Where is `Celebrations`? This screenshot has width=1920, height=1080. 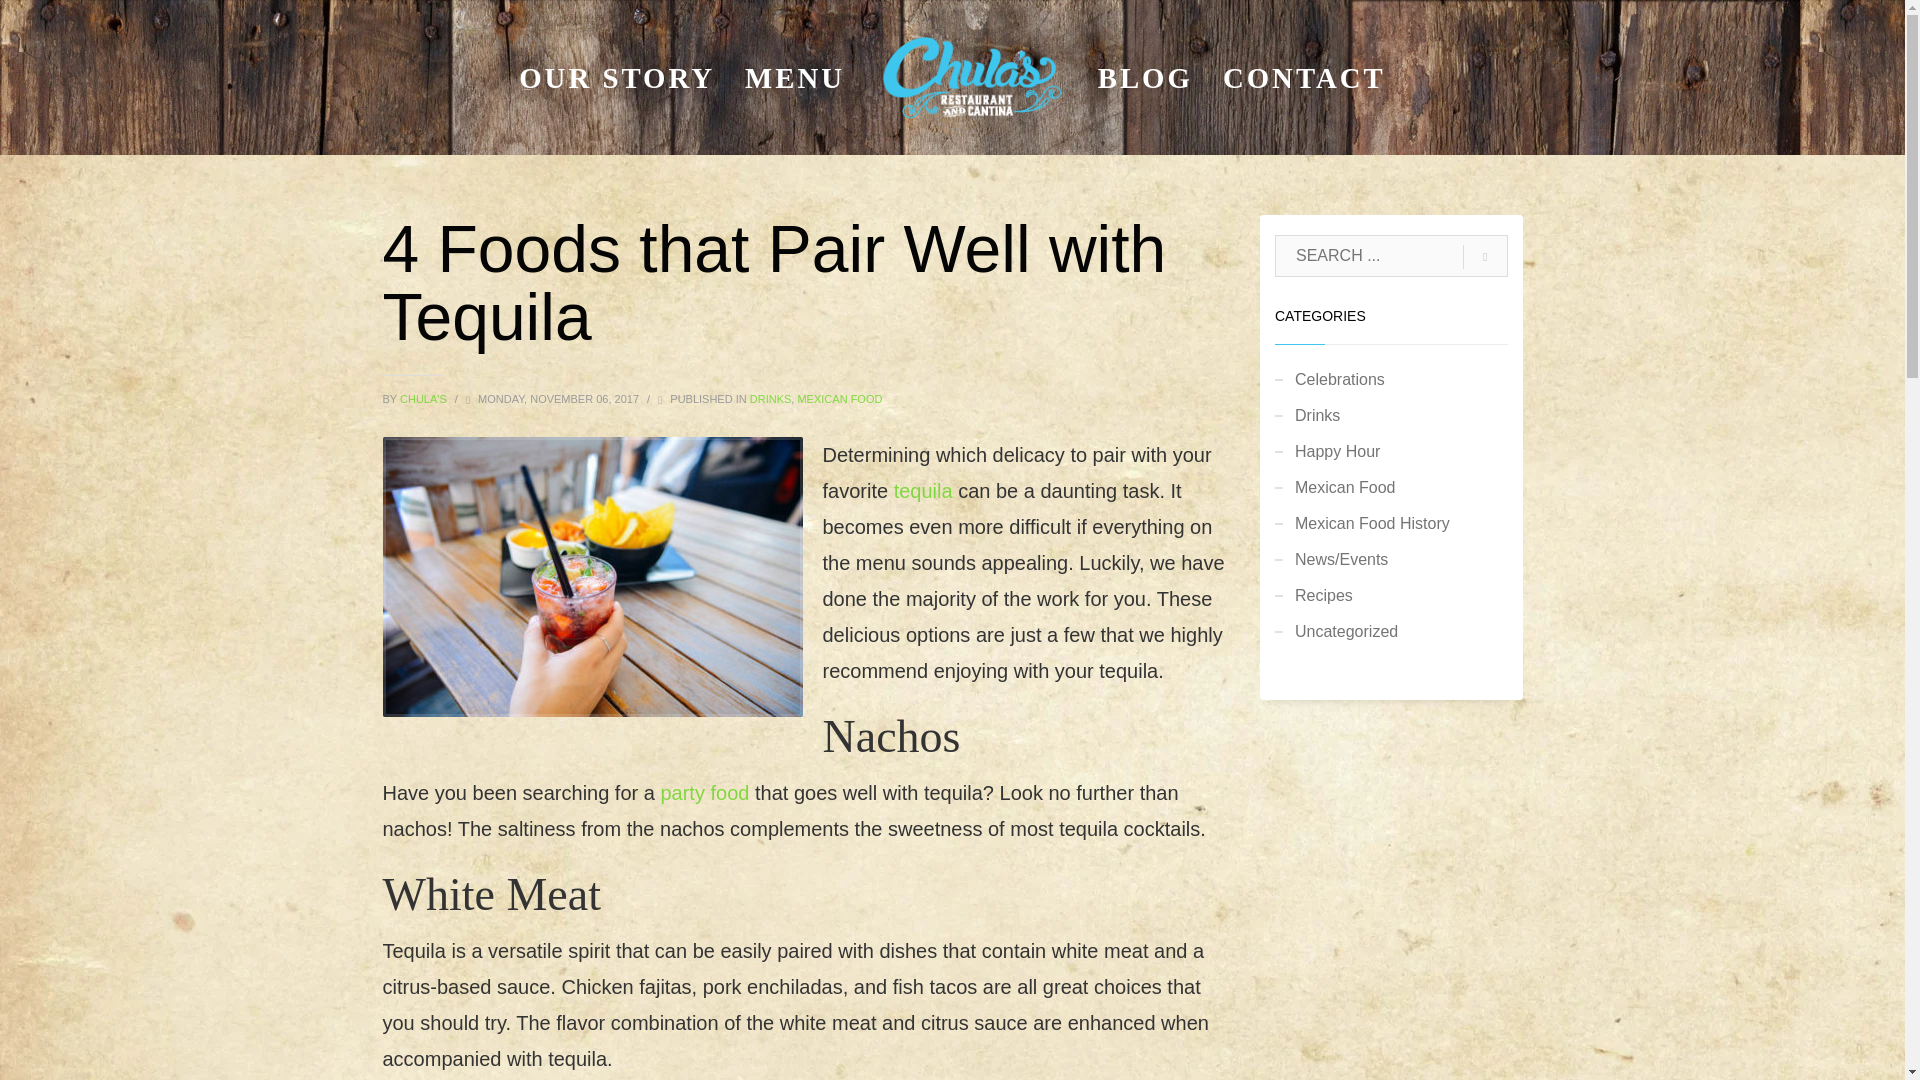 Celebrations is located at coordinates (1390, 380).